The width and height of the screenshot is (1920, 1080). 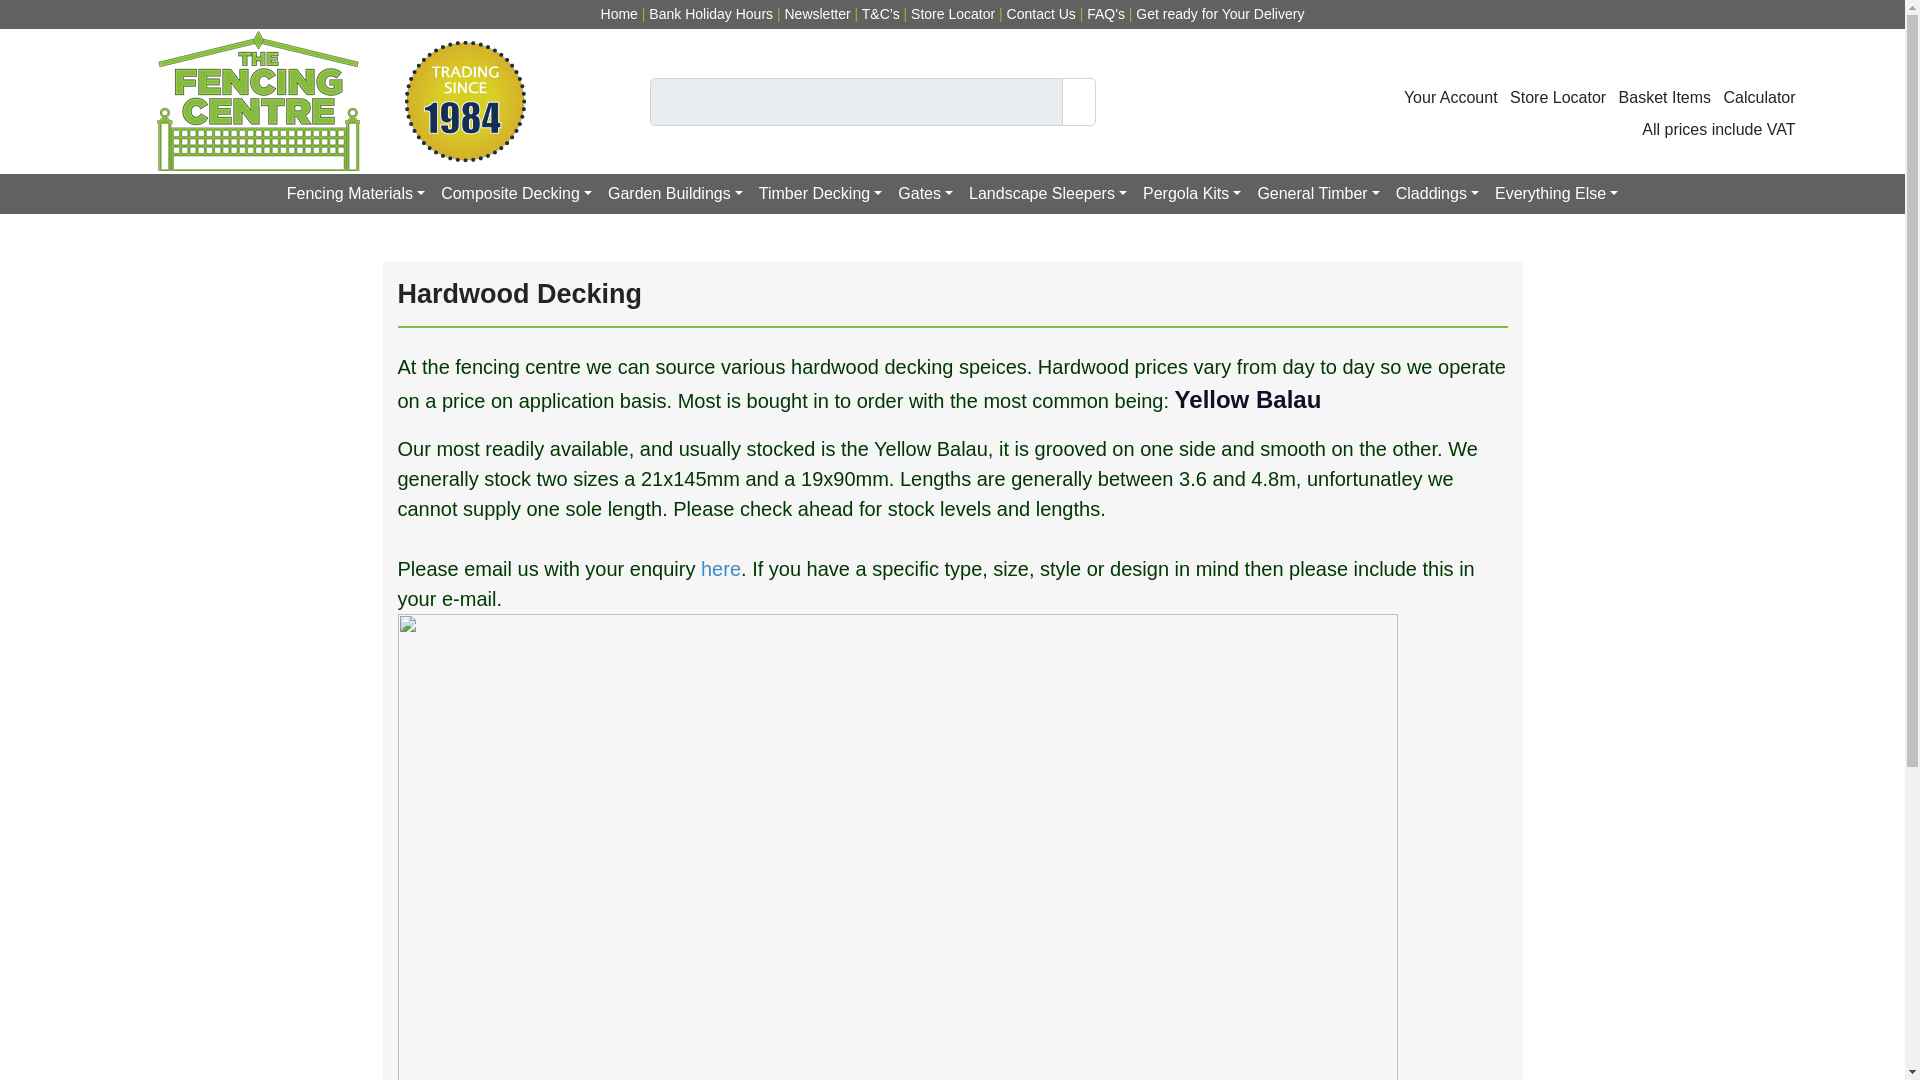 What do you see at coordinates (1450, 108) in the screenshot?
I see `Your Account` at bounding box center [1450, 108].